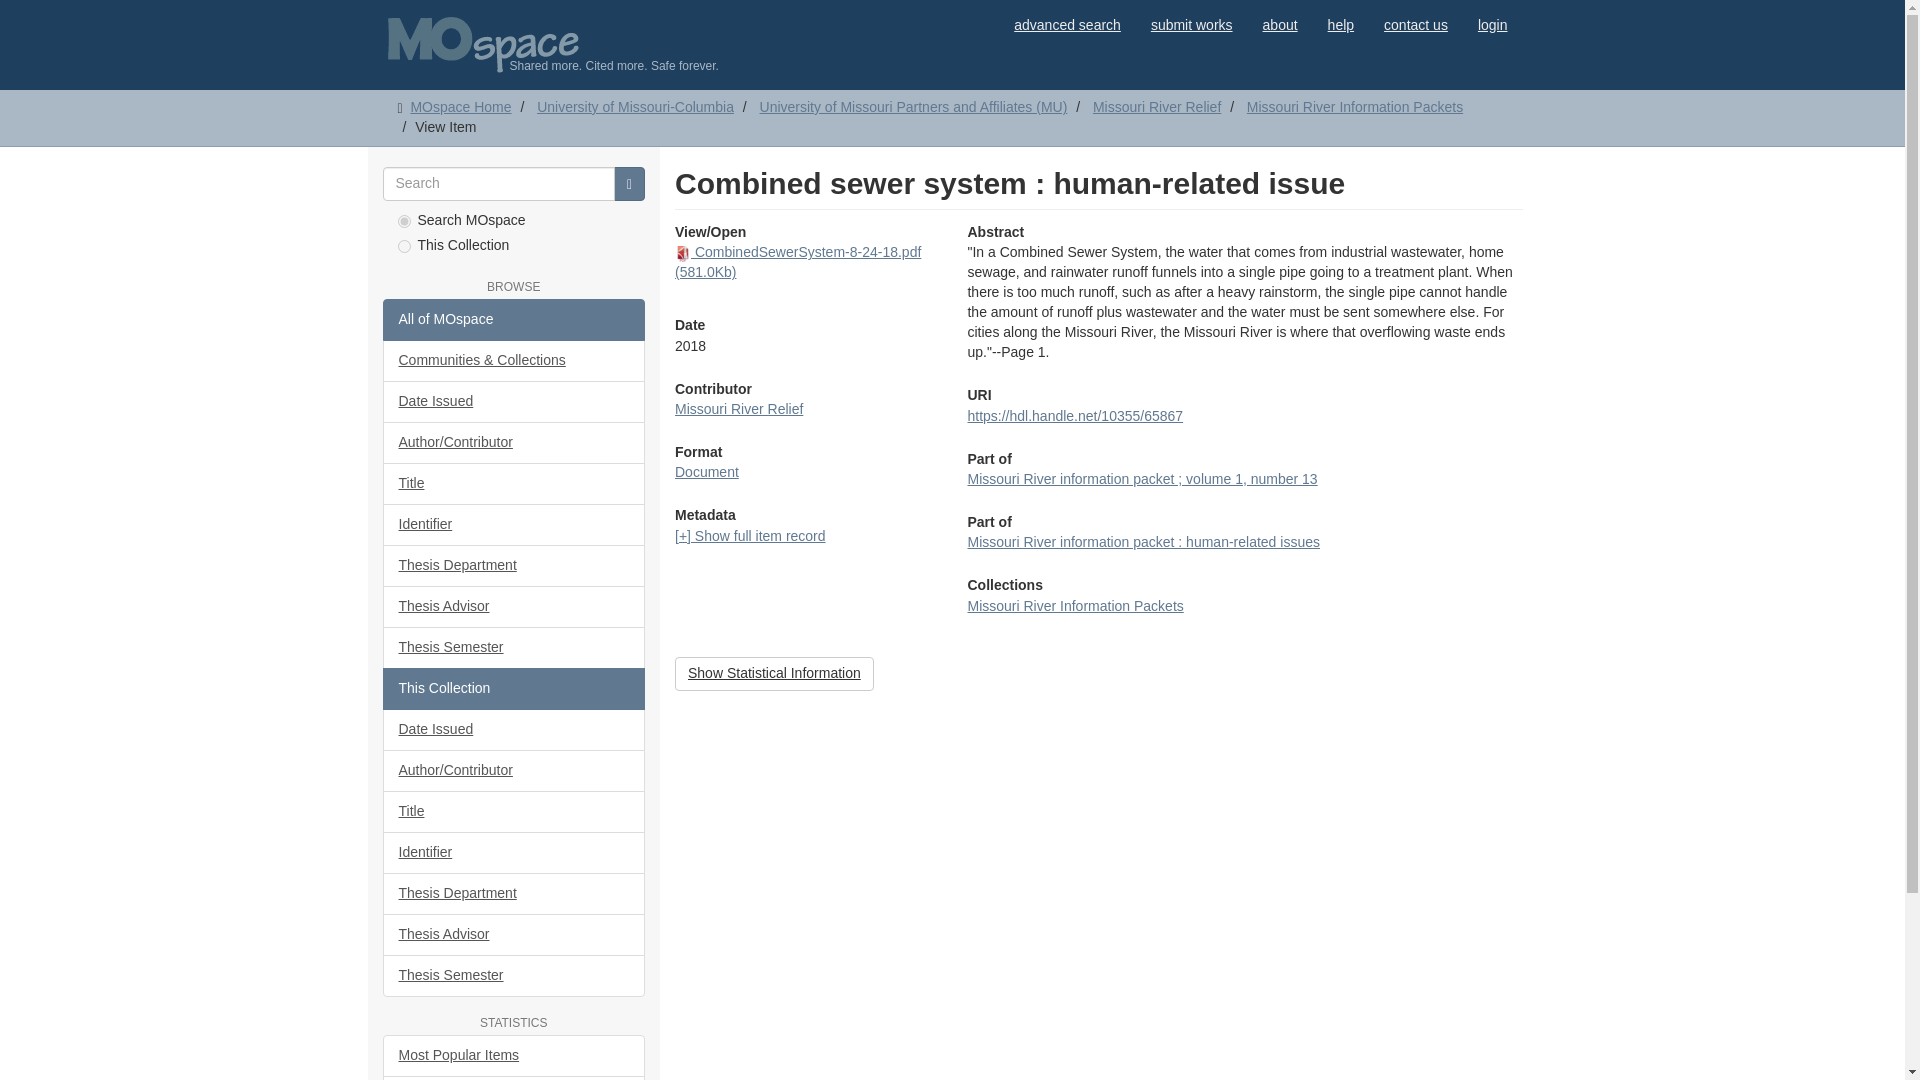 The image size is (1920, 1080). What do you see at coordinates (514, 402) in the screenshot?
I see `Date Issued` at bounding box center [514, 402].